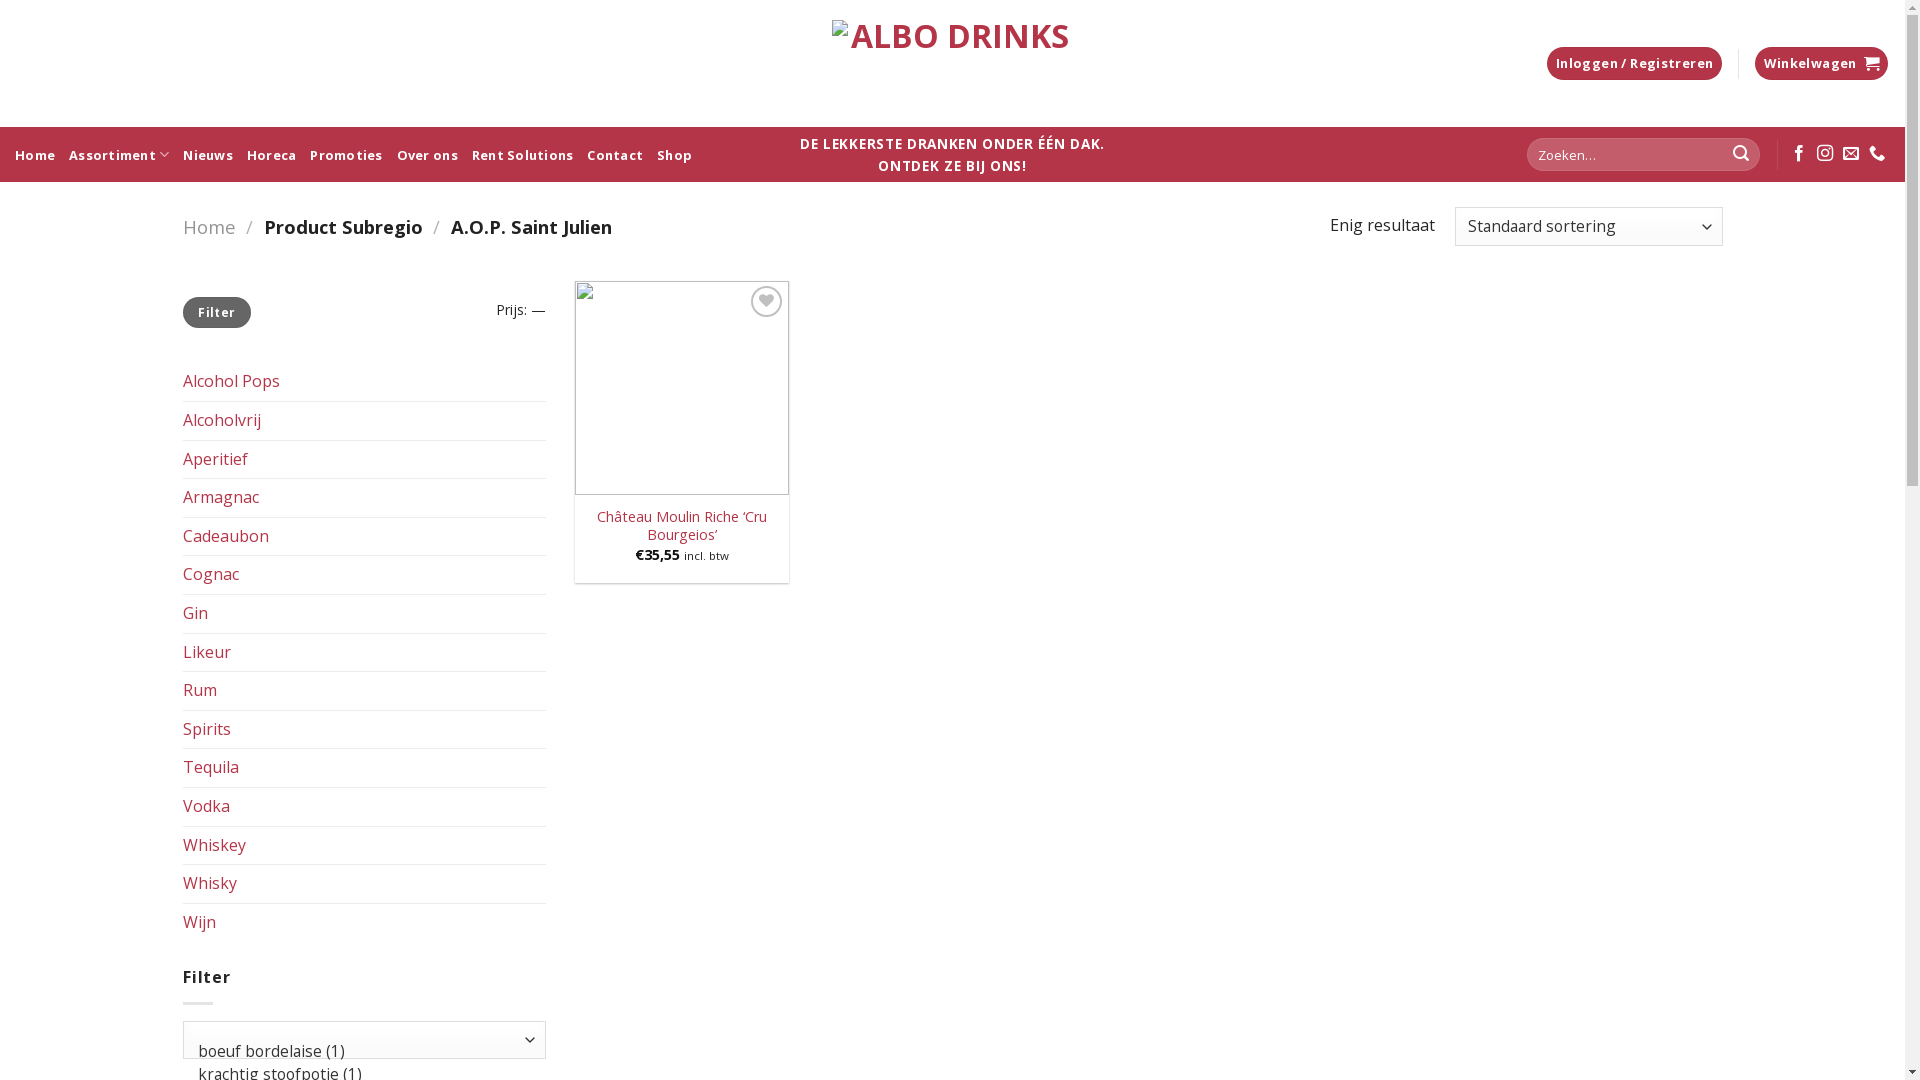 The image size is (1920, 1080). What do you see at coordinates (364, 537) in the screenshot?
I see `Cadeaubon` at bounding box center [364, 537].